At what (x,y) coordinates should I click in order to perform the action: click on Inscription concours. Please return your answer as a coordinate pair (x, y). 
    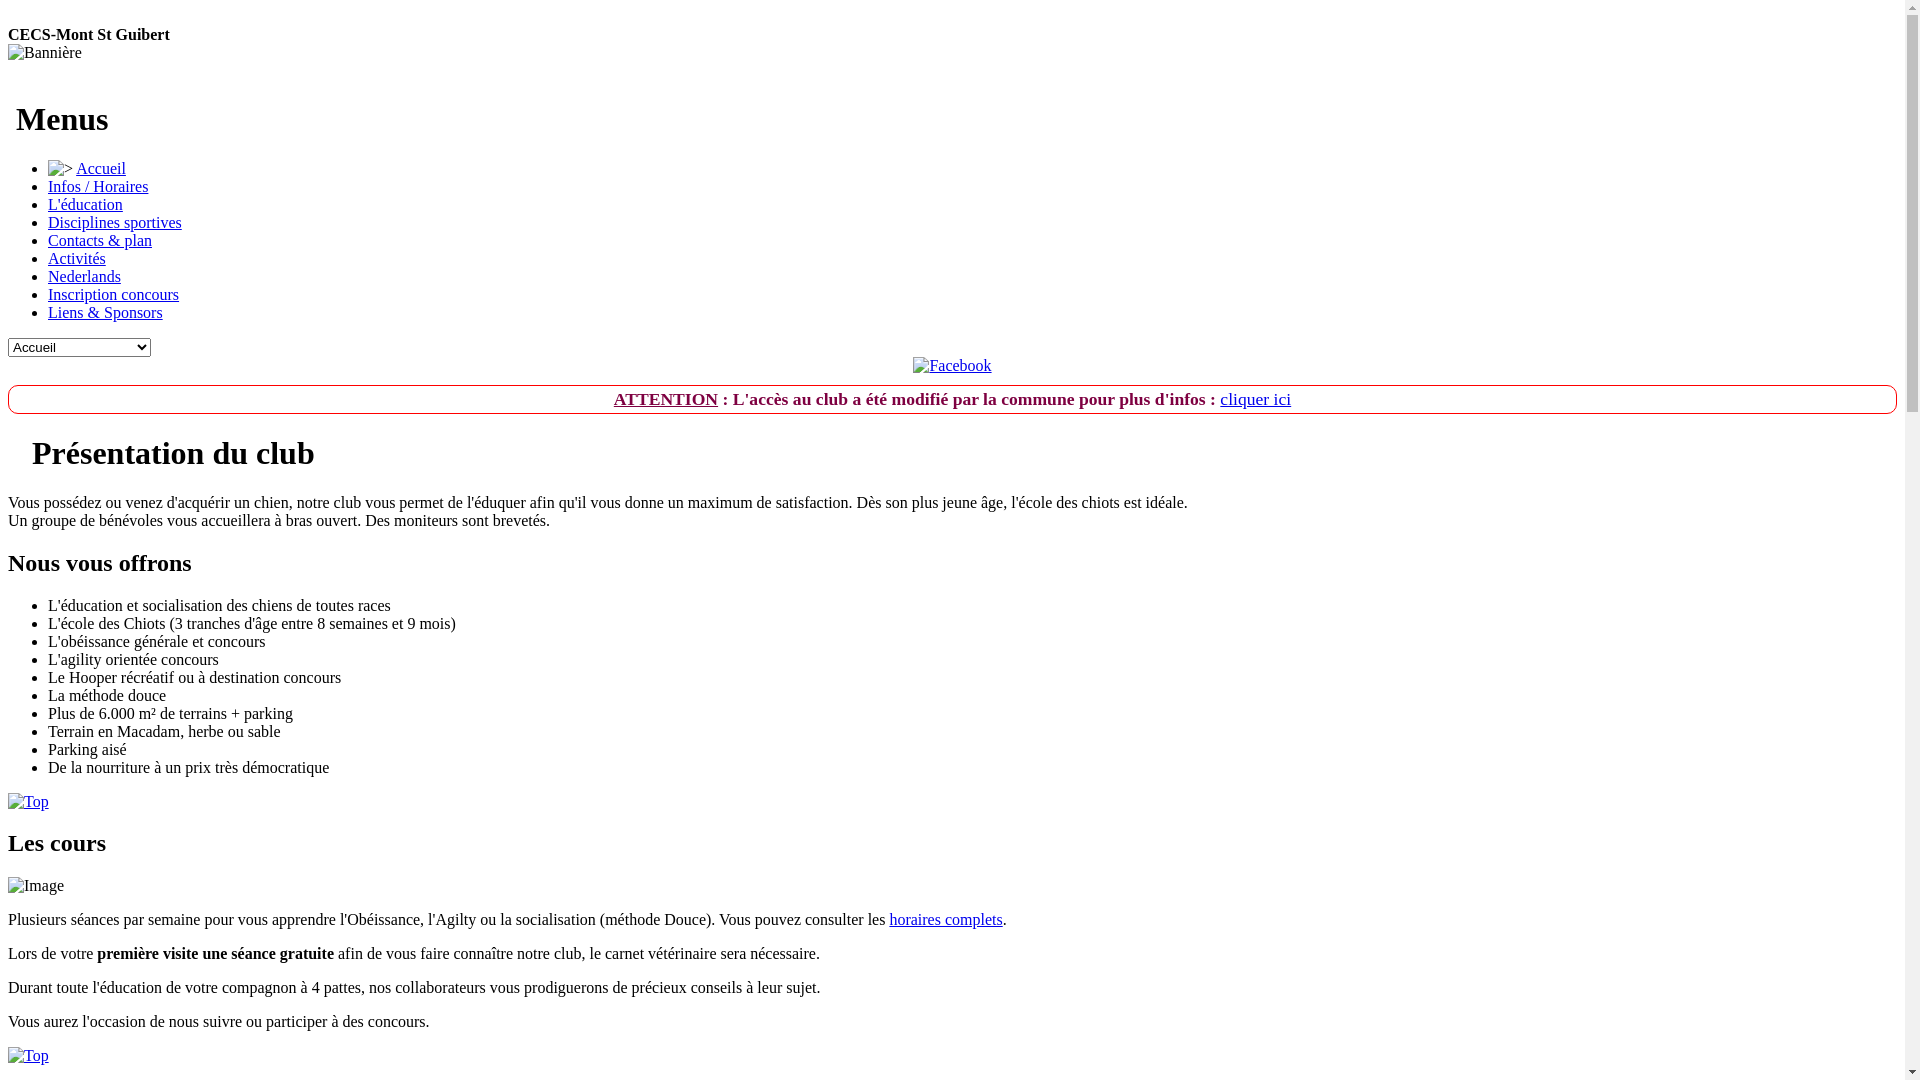
    Looking at the image, I should click on (114, 294).